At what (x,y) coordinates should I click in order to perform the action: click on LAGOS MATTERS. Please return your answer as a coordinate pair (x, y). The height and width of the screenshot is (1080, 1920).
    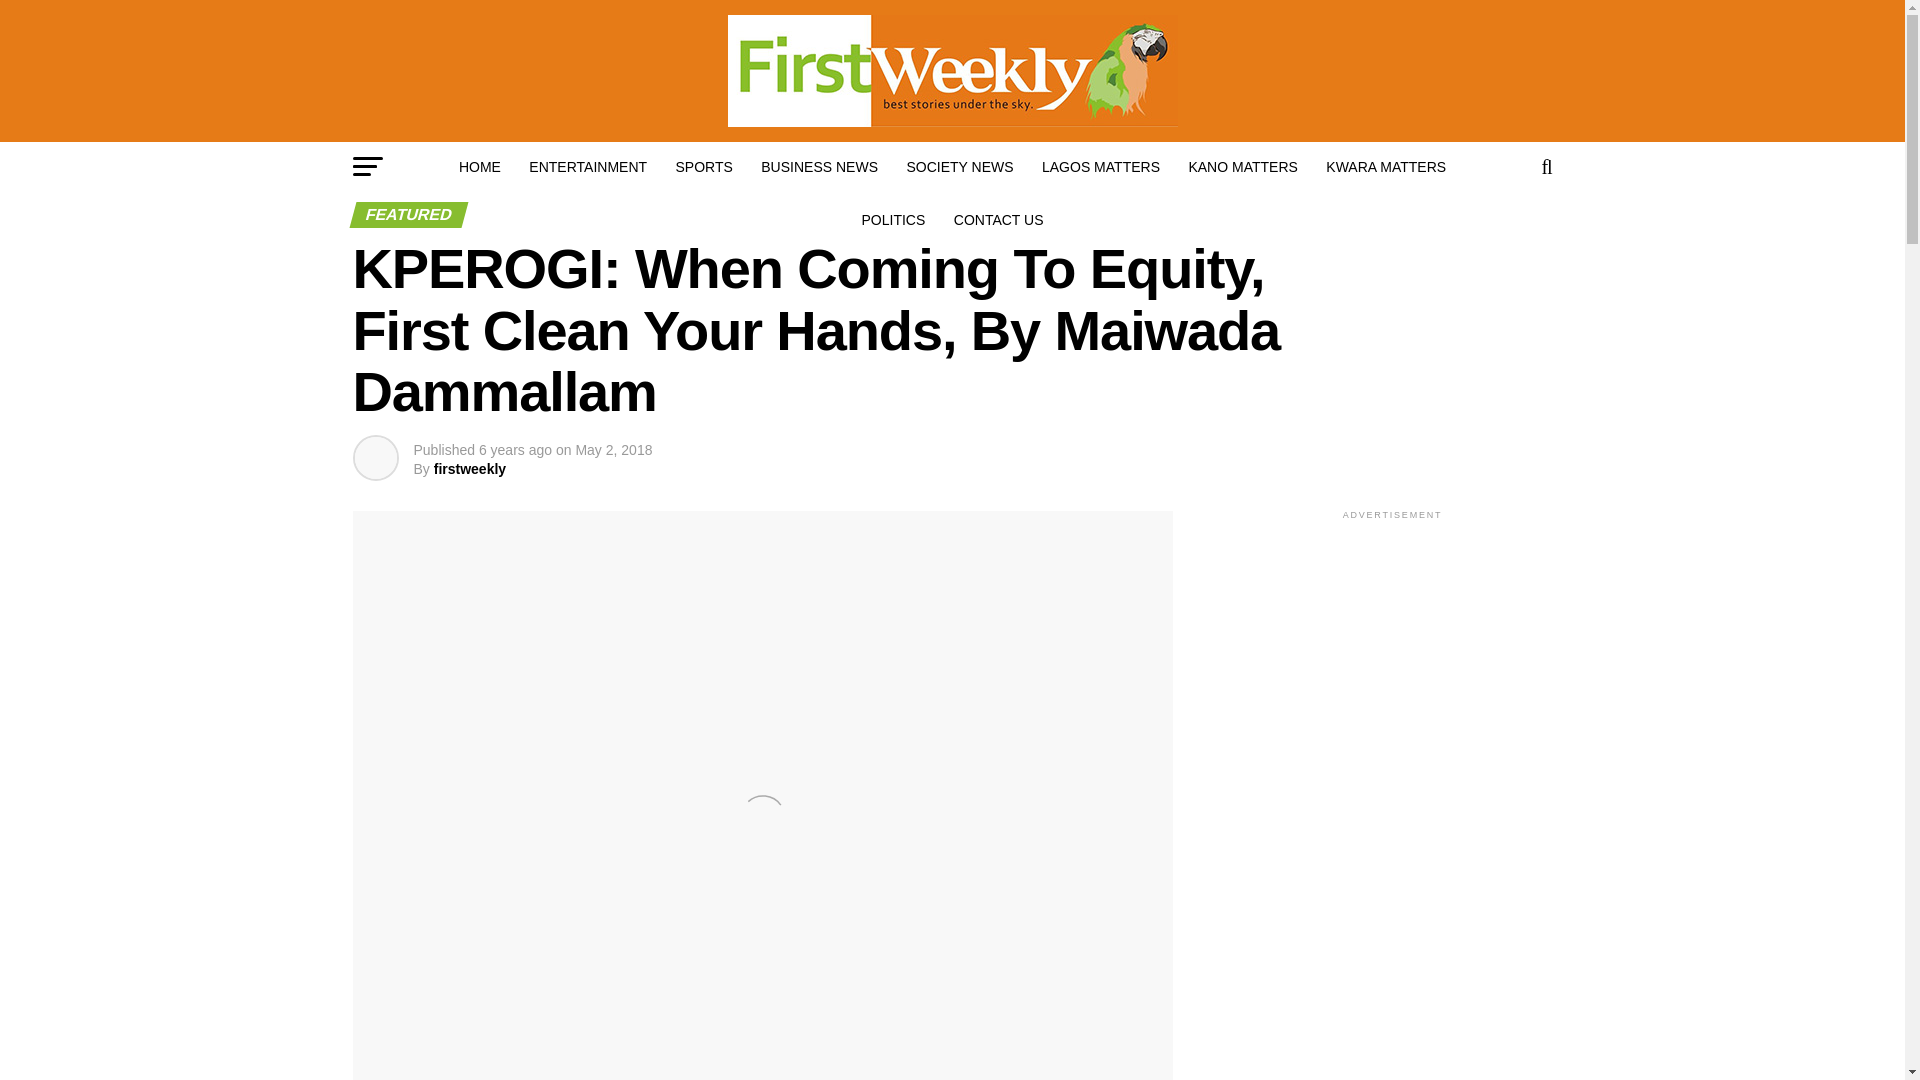
    Looking at the image, I should click on (1100, 166).